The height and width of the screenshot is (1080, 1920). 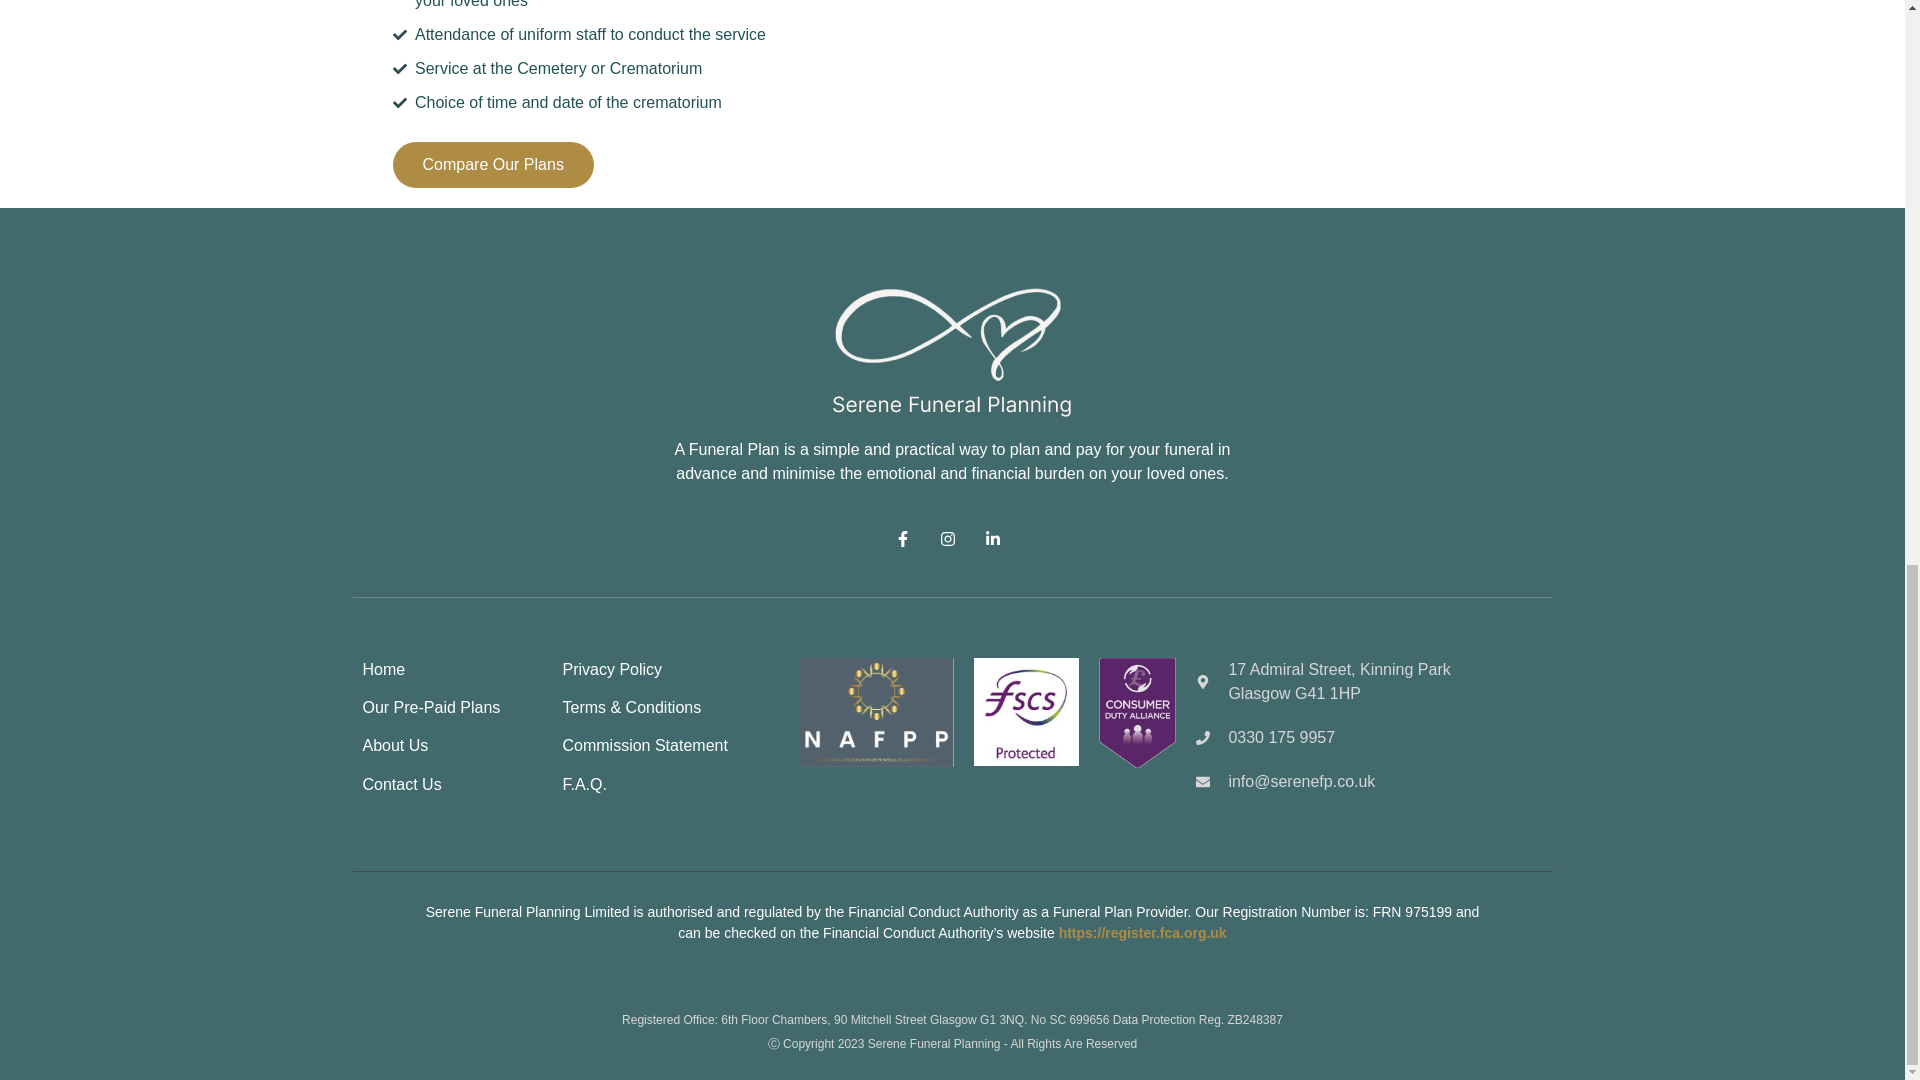 I want to click on Compare Our Plans, so click(x=492, y=164).